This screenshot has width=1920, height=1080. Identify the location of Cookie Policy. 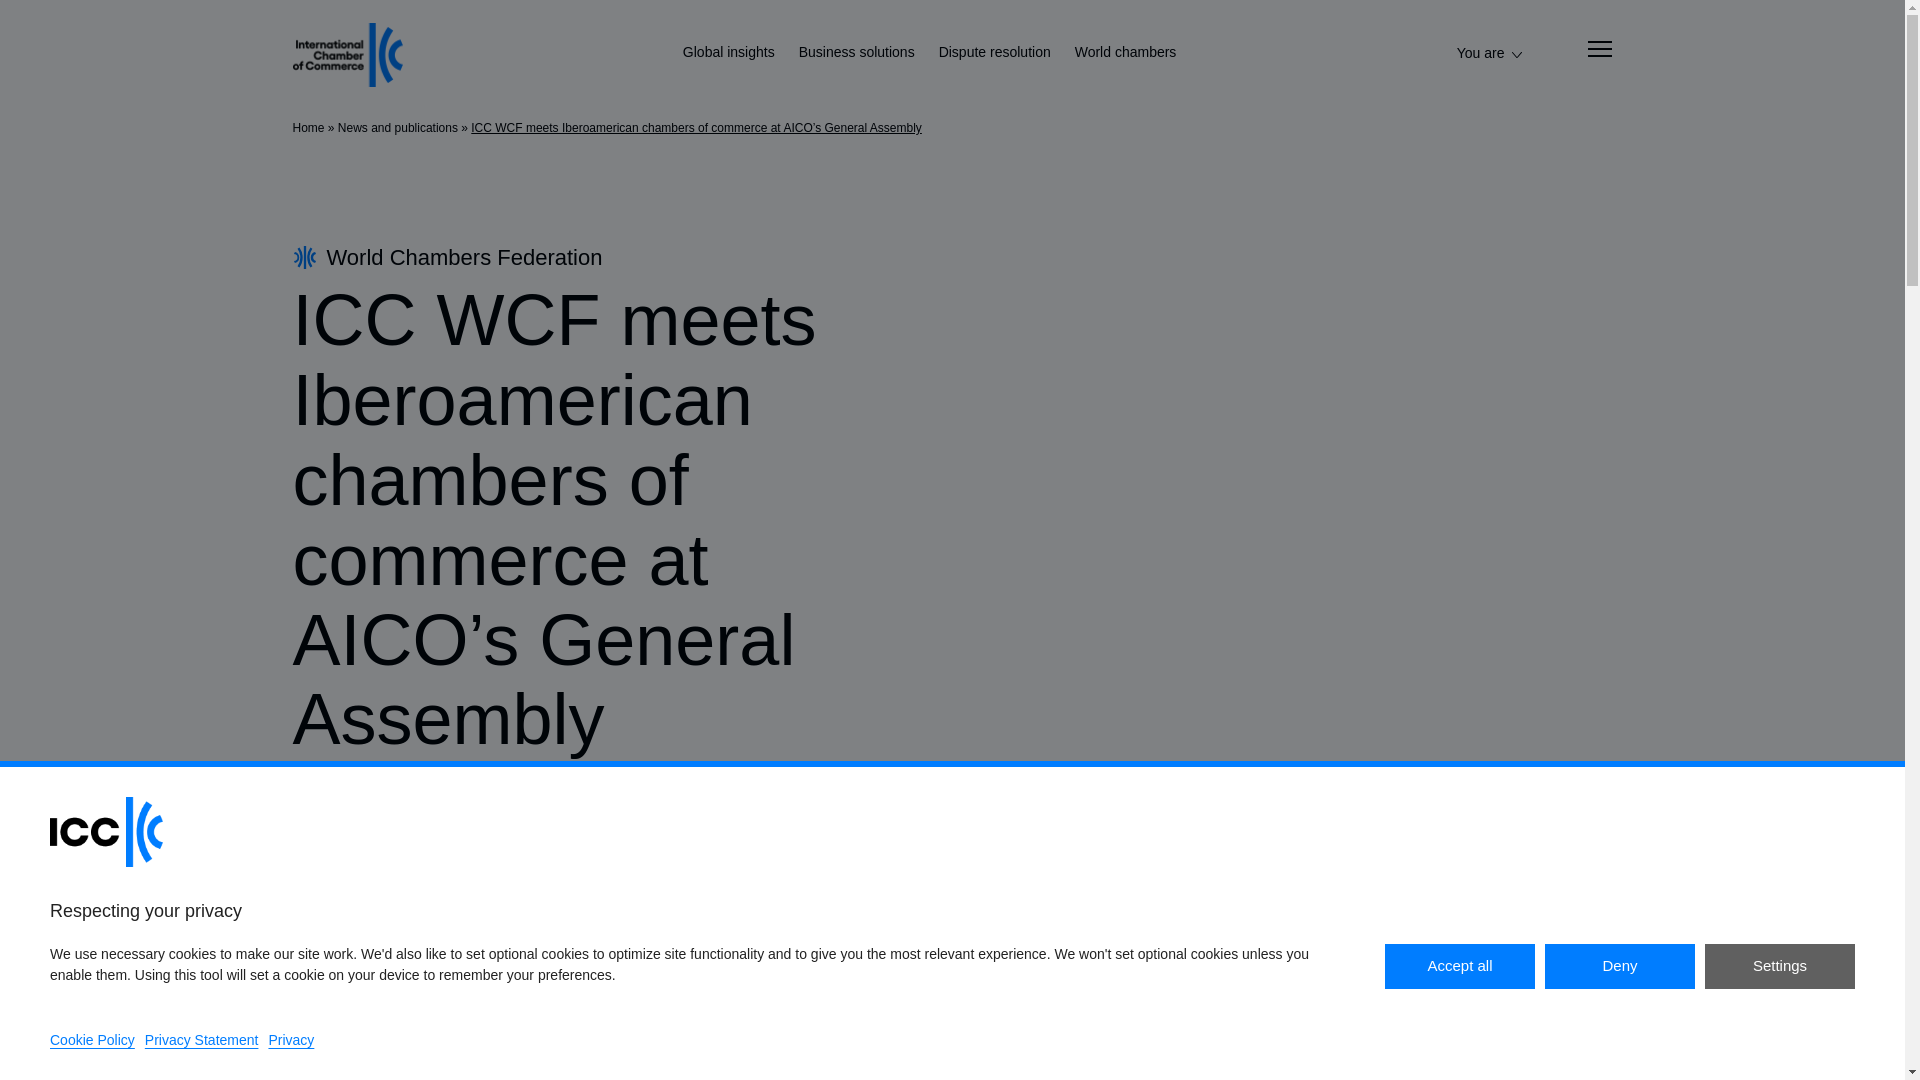
(92, 1040).